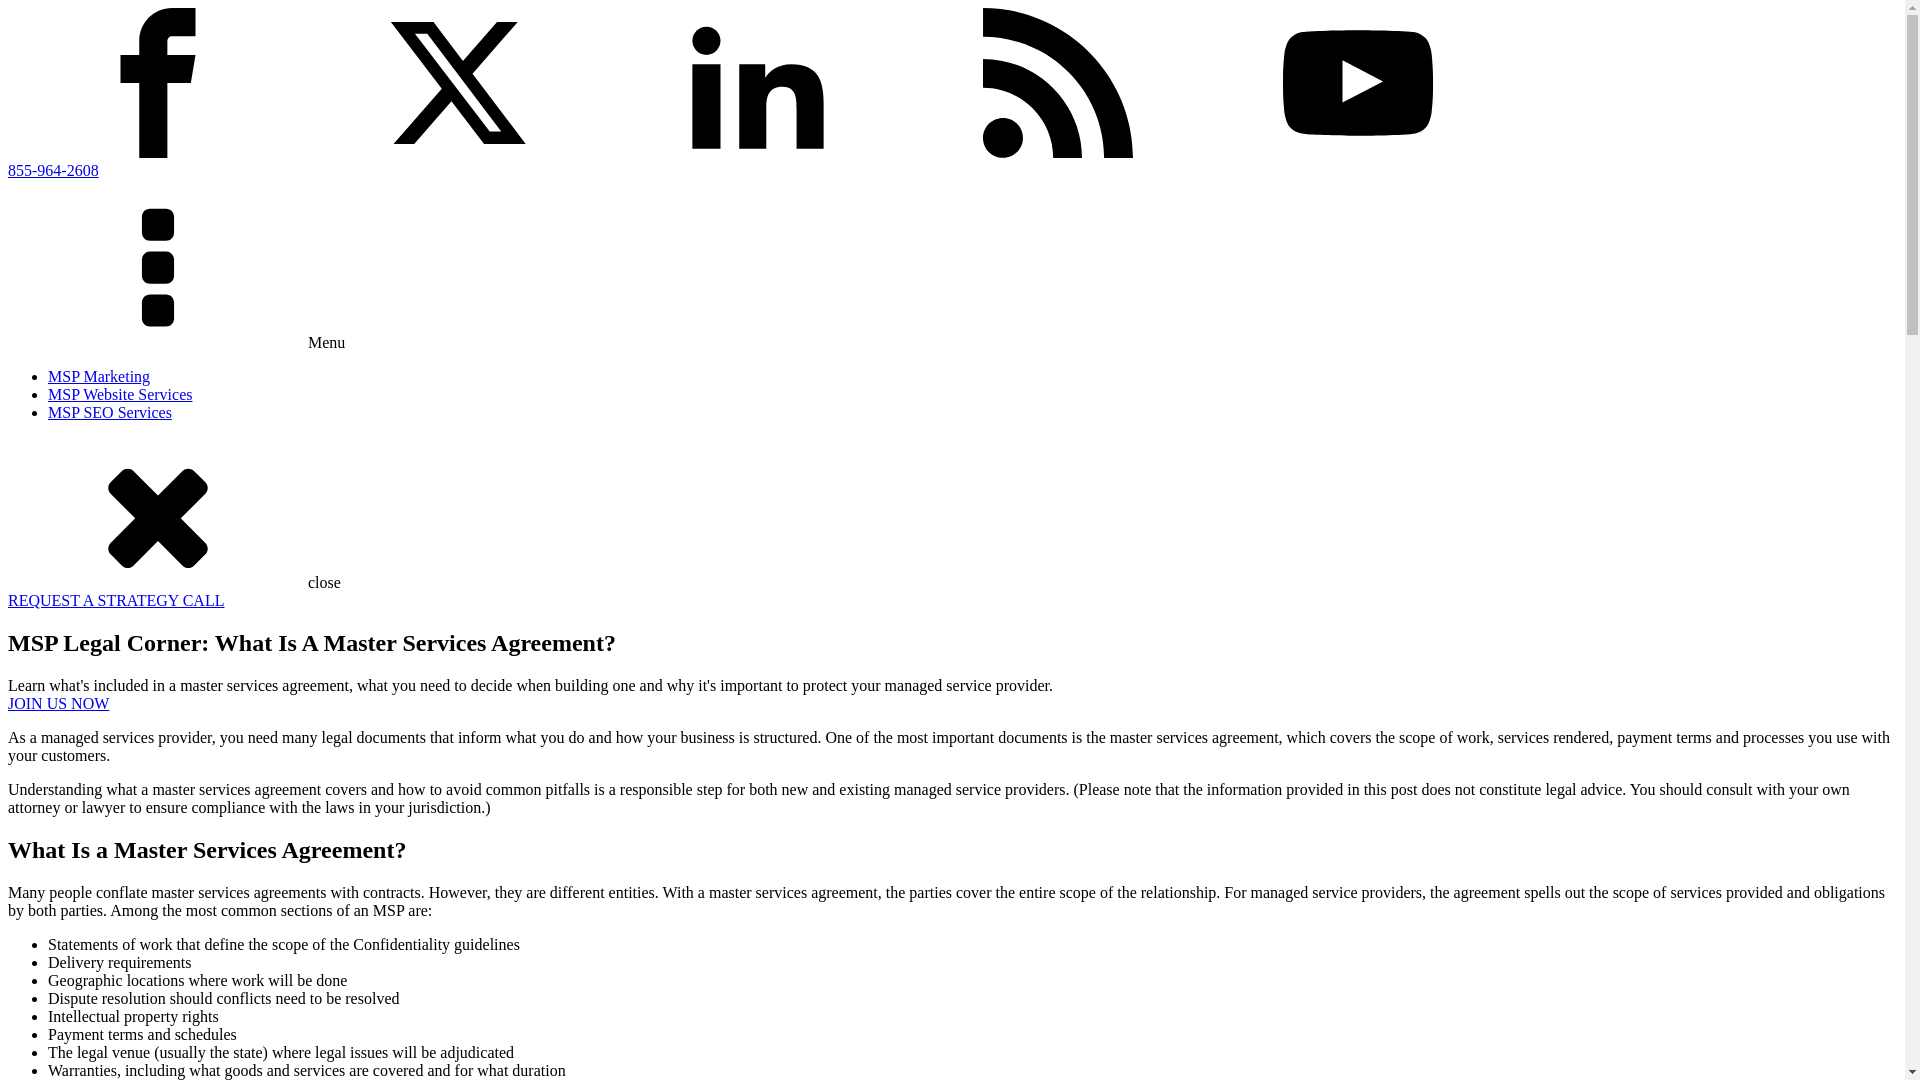 The image size is (1920, 1080). I want to click on Visit our LinkedIn, so click(758, 152).